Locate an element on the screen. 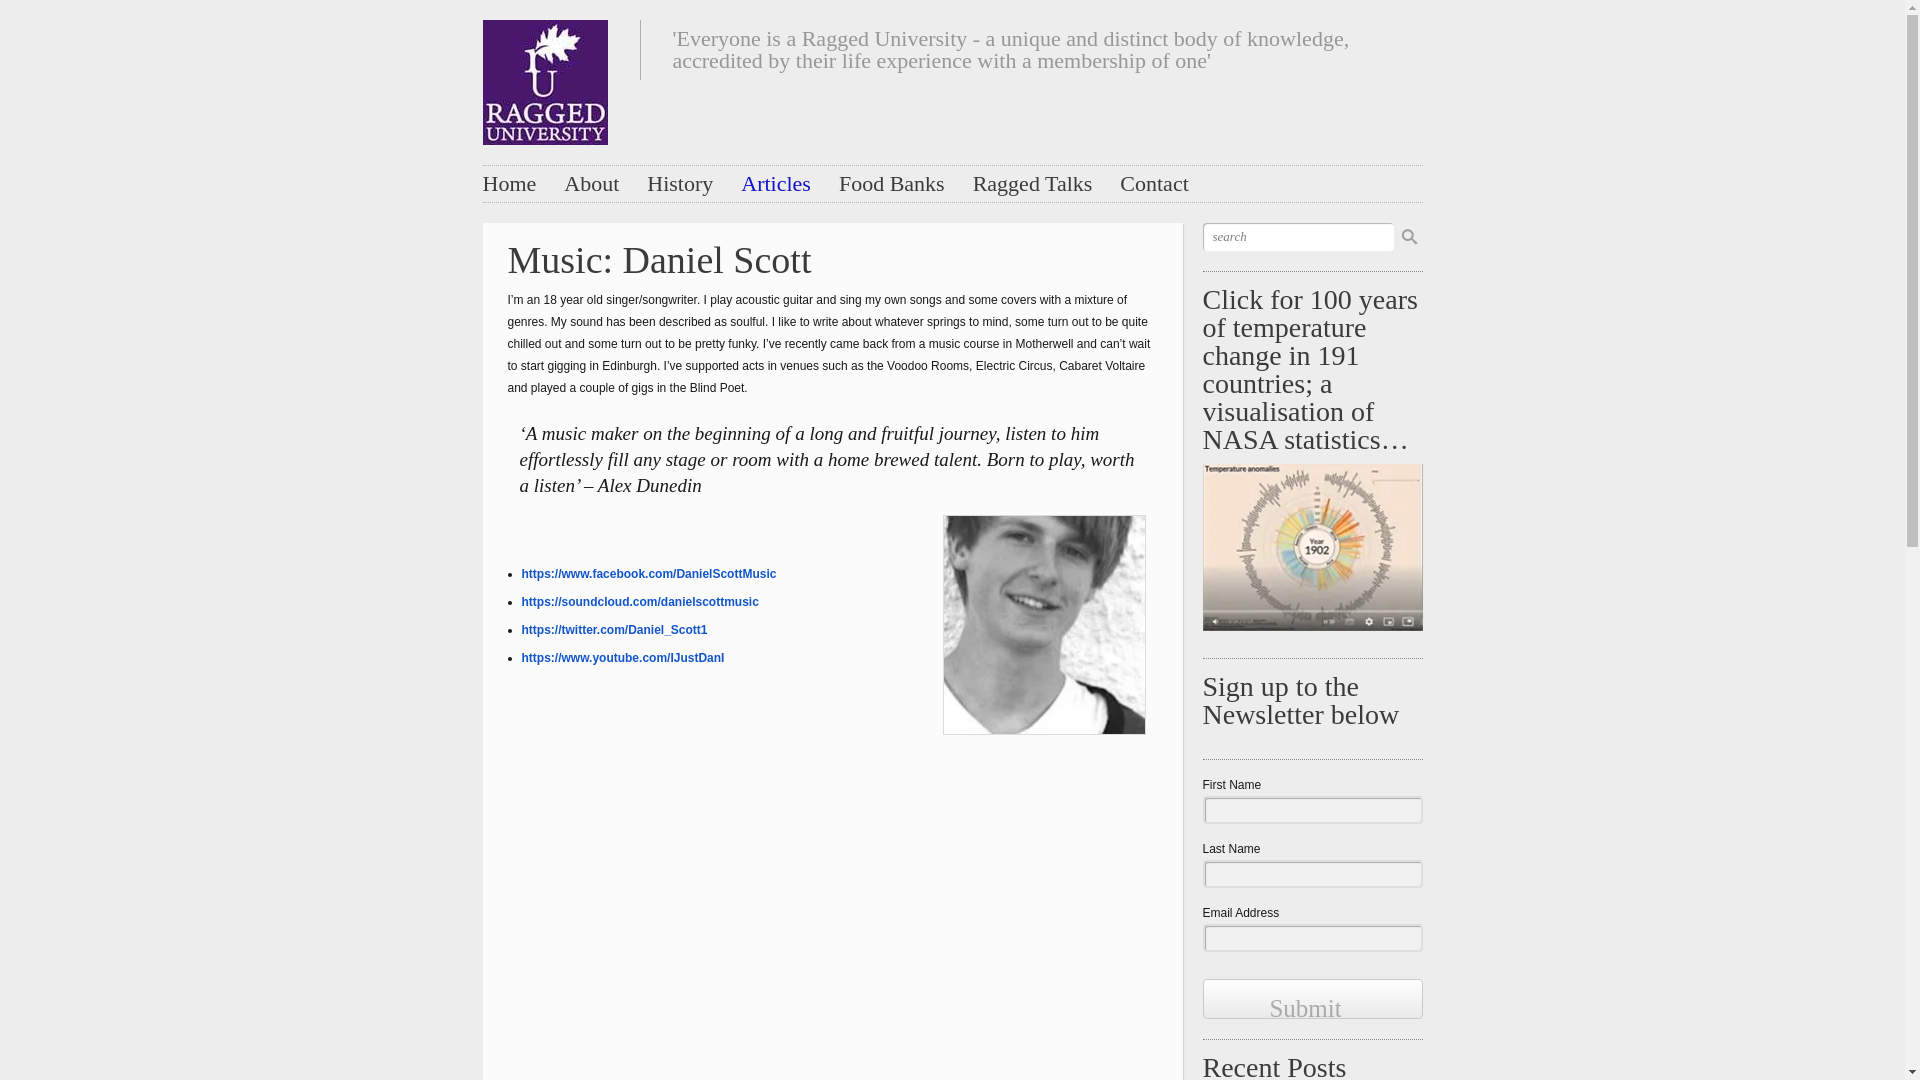 This screenshot has height=1080, width=1920. Home is located at coordinates (508, 183).